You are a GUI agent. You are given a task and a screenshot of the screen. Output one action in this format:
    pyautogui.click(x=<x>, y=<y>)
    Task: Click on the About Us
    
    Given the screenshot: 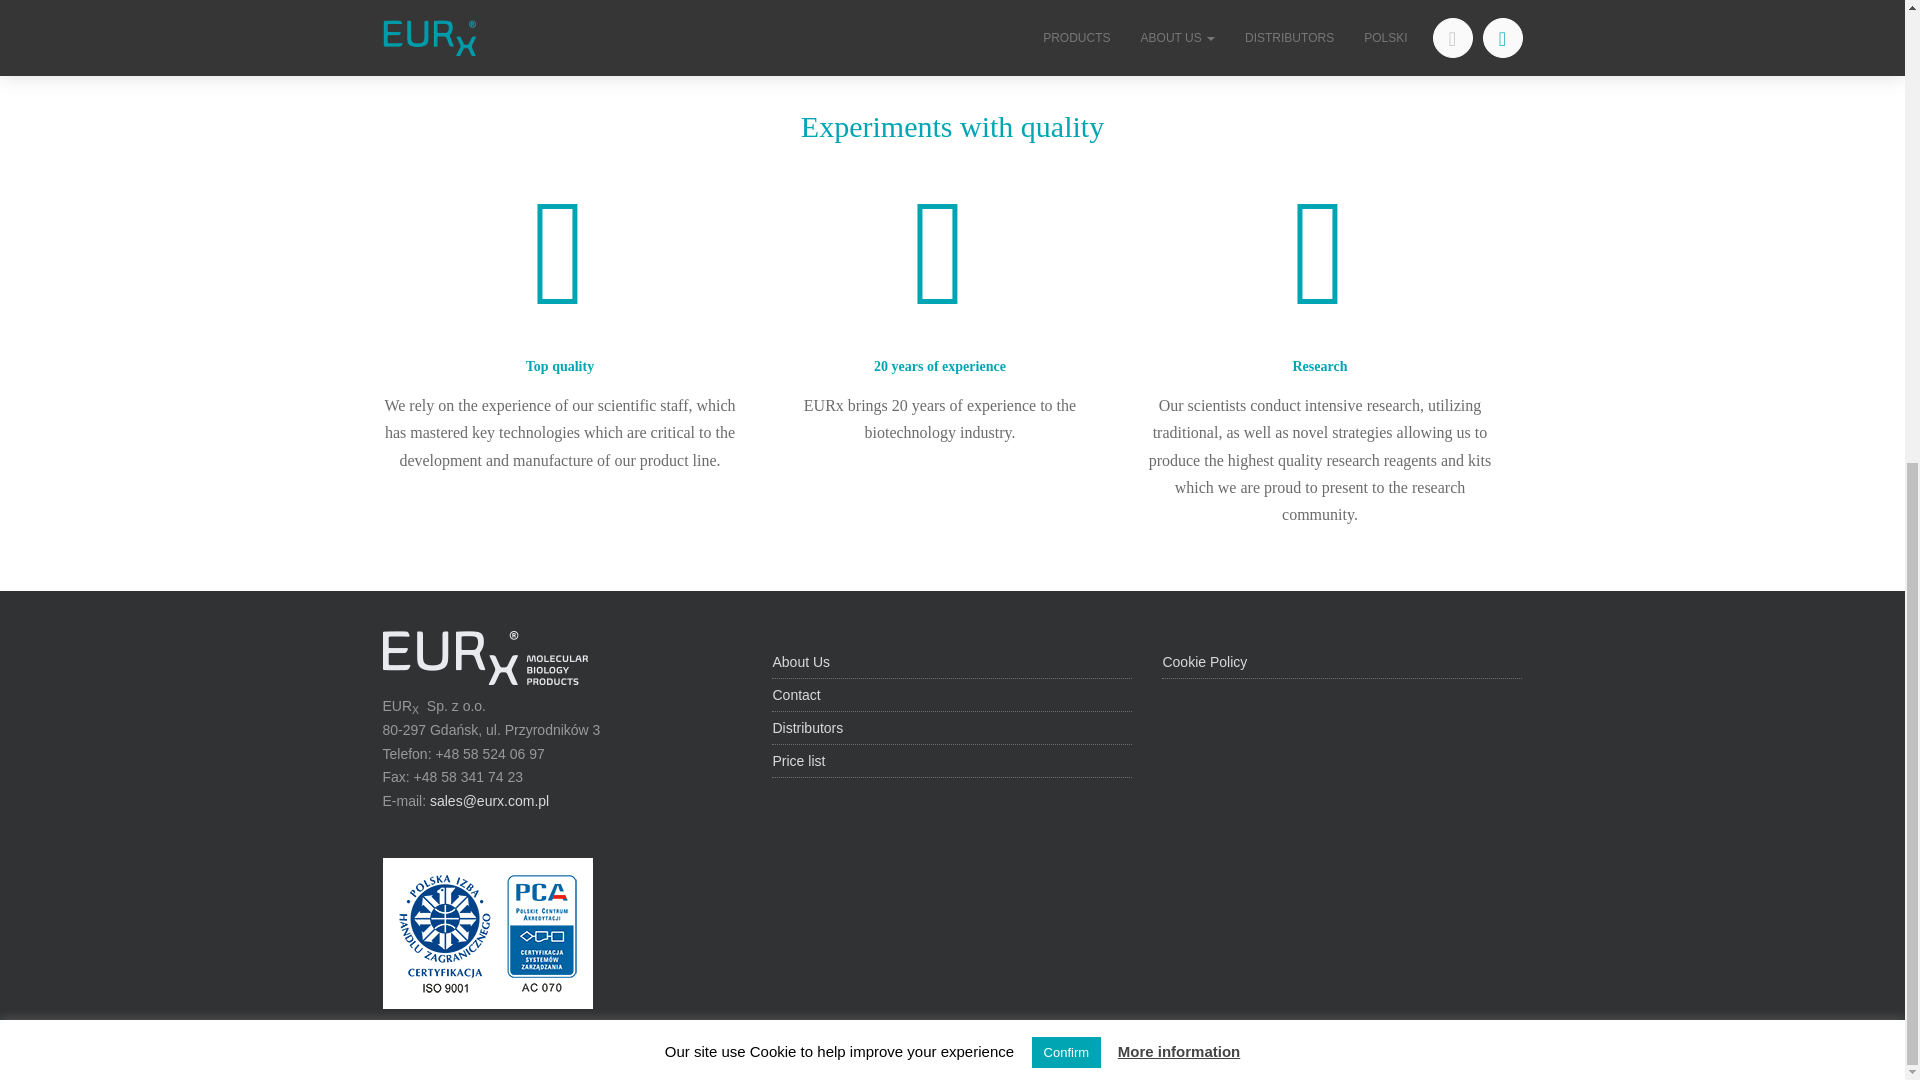 What is the action you would take?
    pyautogui.click(x=800, y=662)
    